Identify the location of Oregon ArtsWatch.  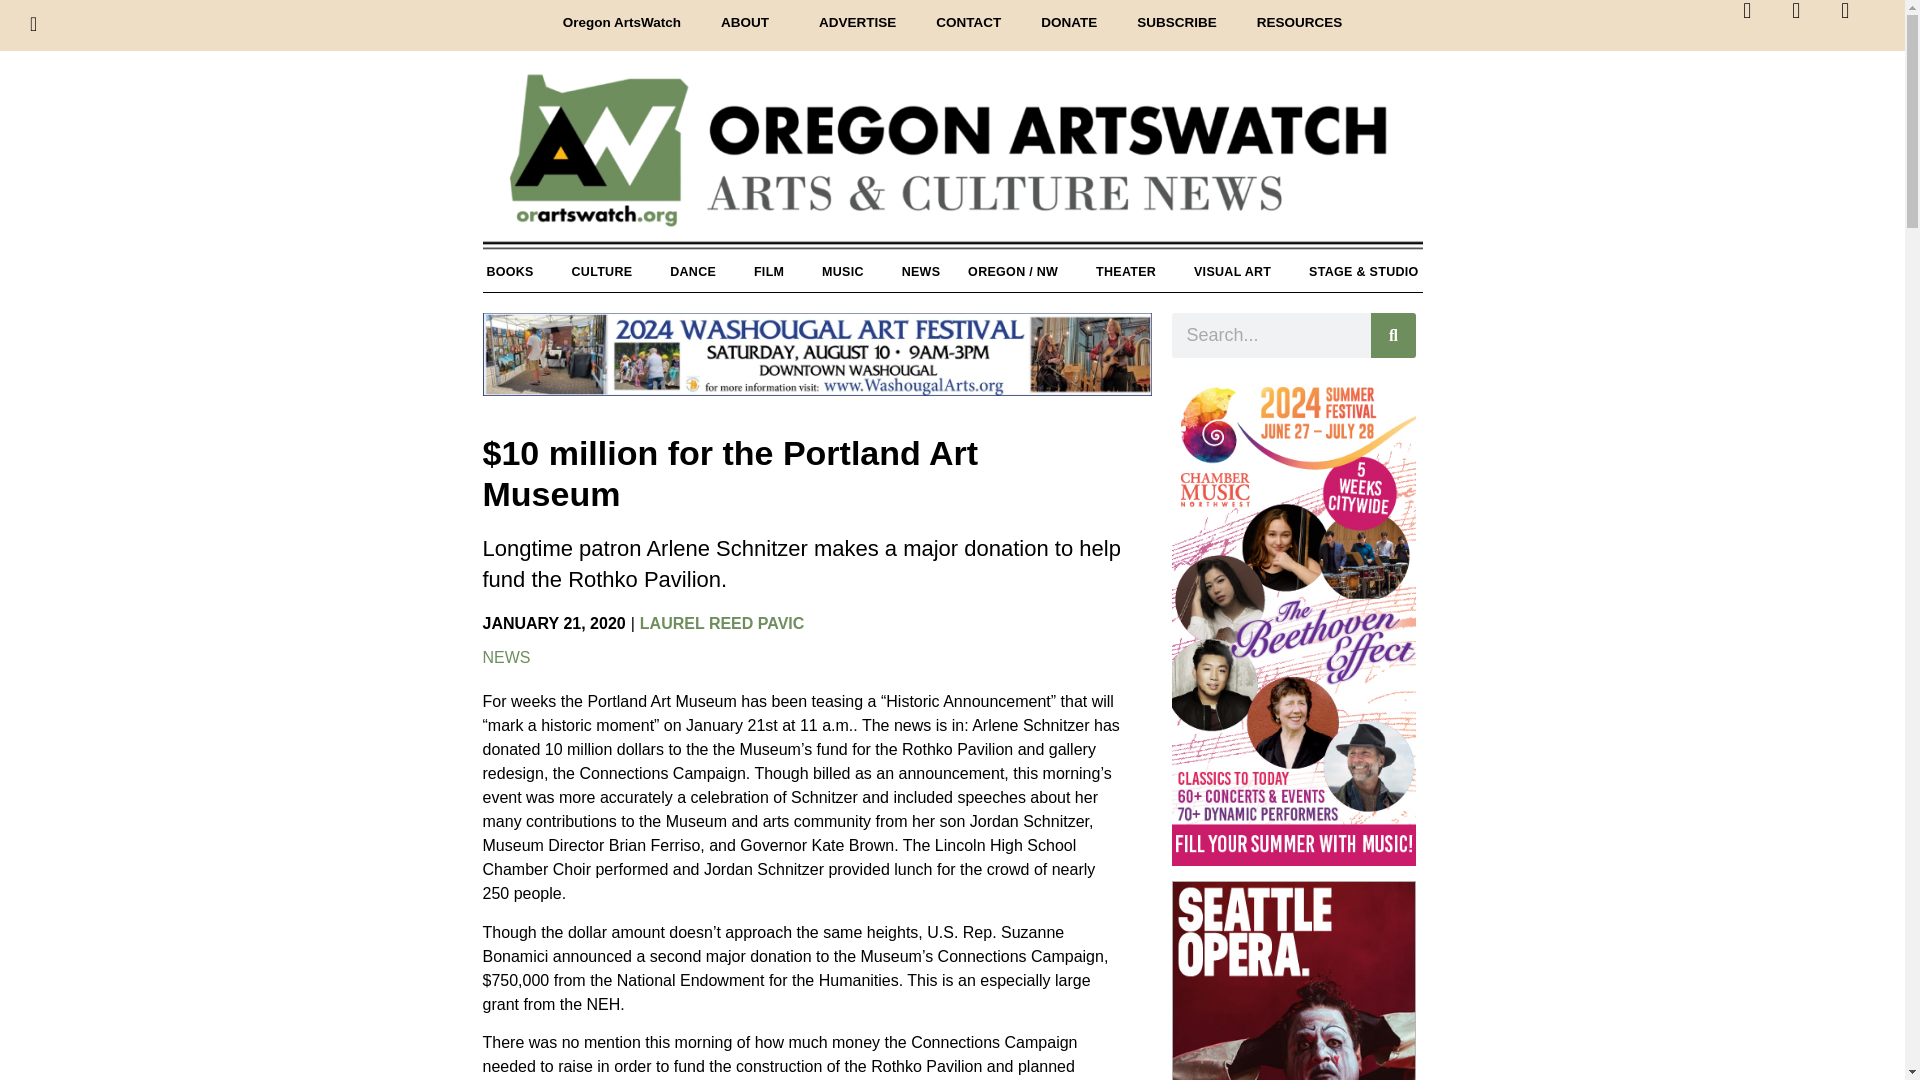
(952, 161).